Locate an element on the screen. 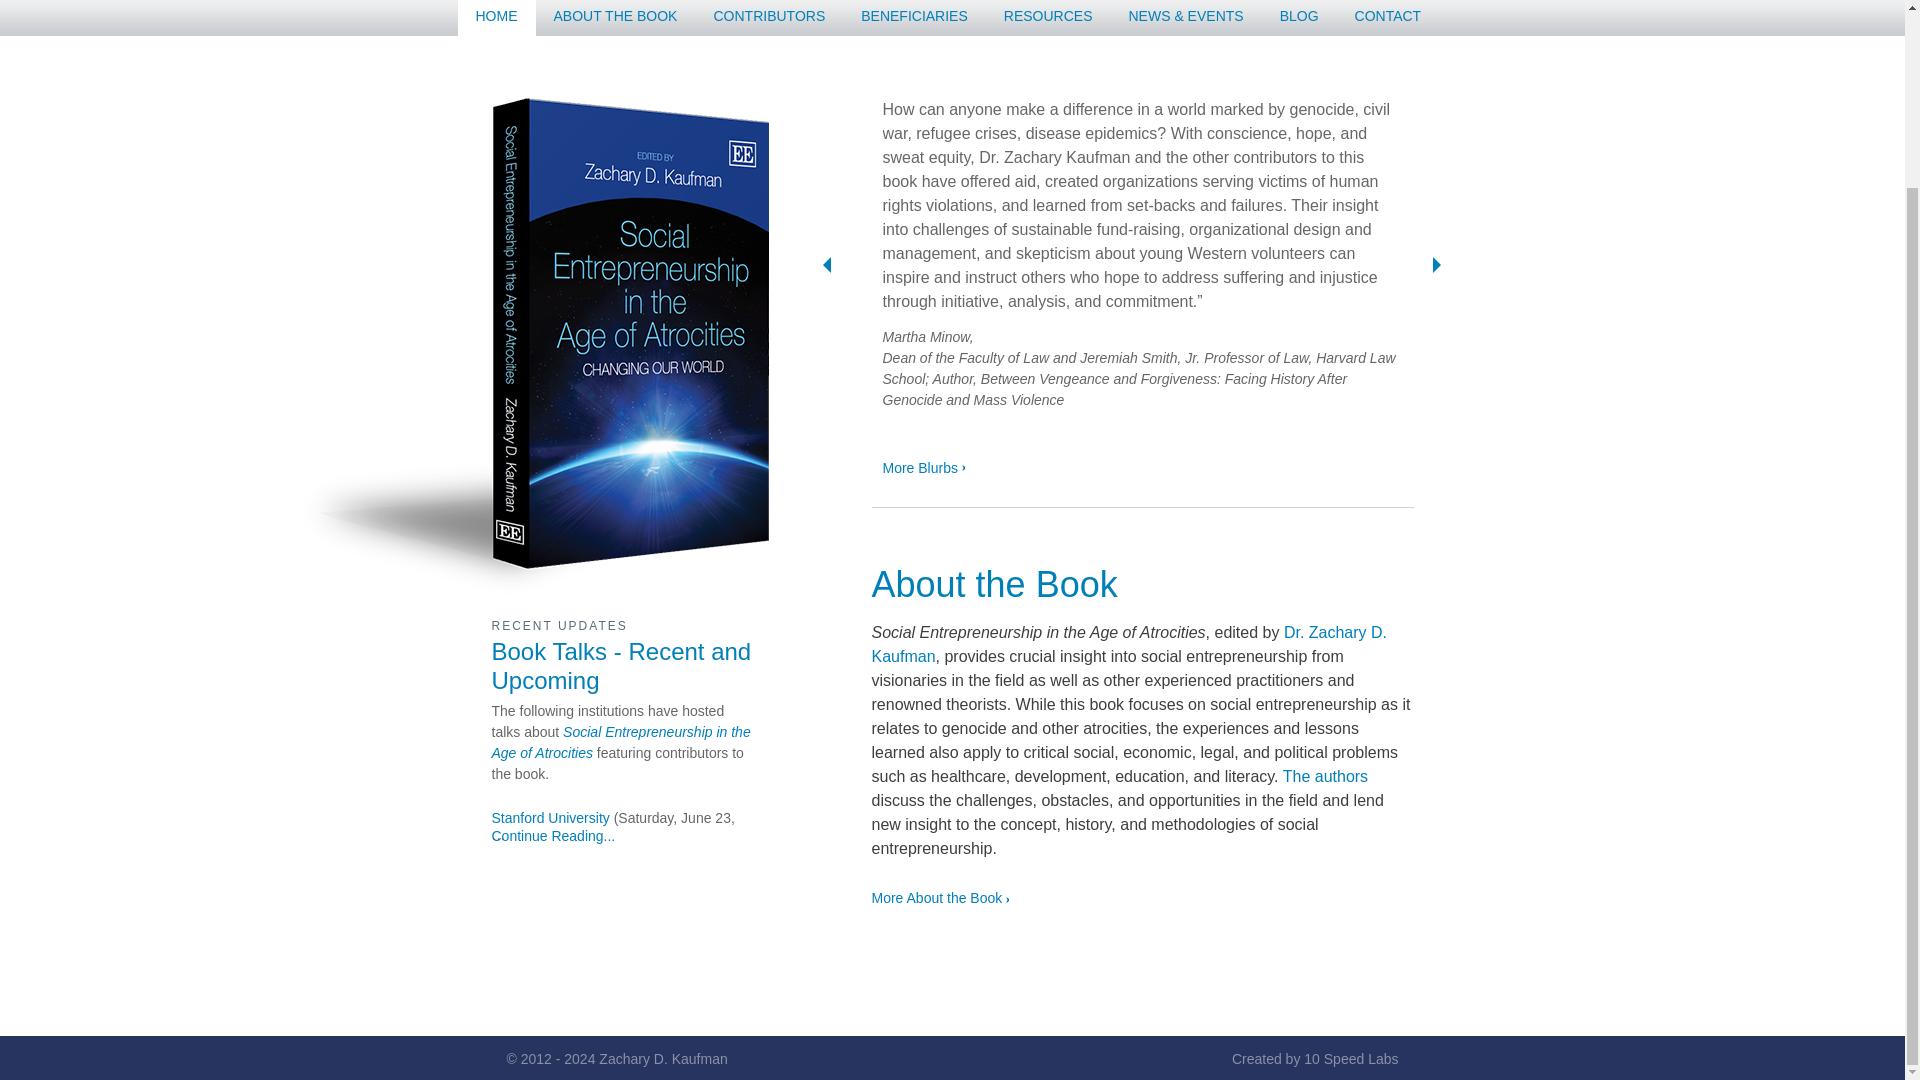  CONTRIBUTORS is located at coordinates (768, 18).